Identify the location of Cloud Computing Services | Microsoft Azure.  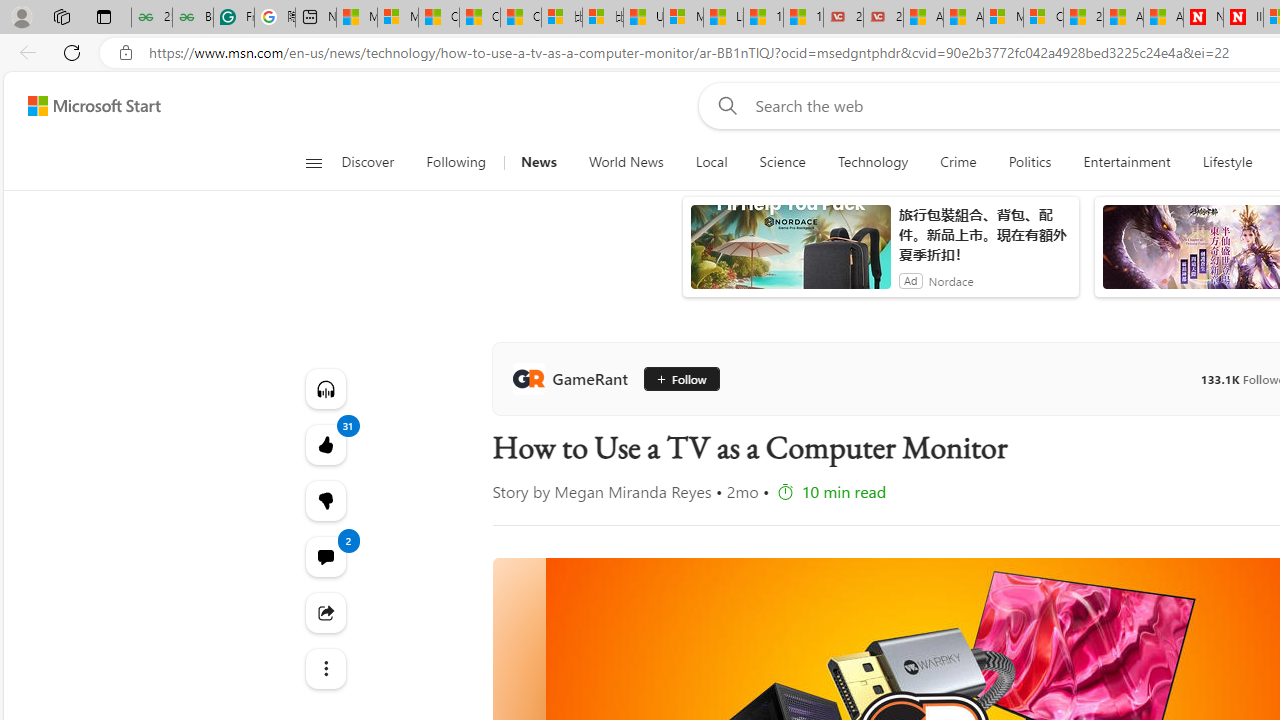
(1044, 18).